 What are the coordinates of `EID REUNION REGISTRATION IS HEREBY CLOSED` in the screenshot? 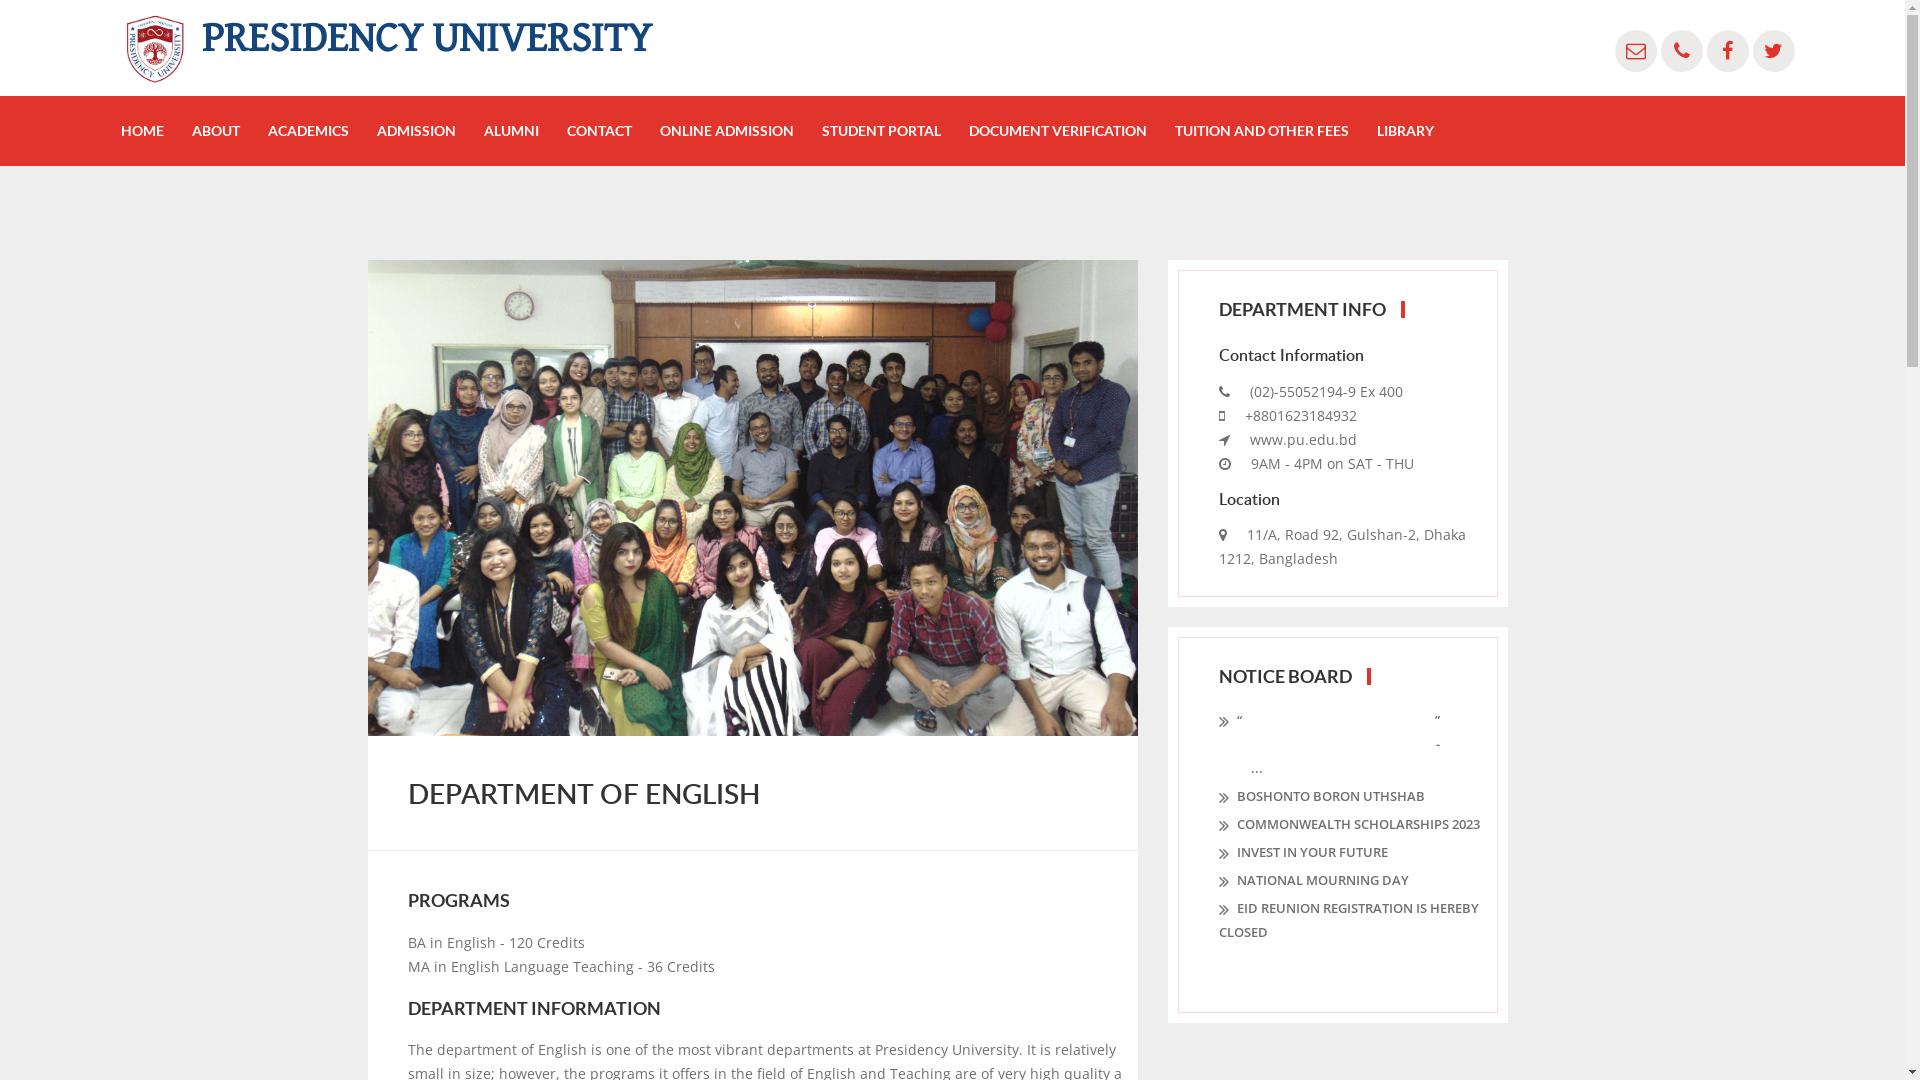 It's located at (1354, 920).